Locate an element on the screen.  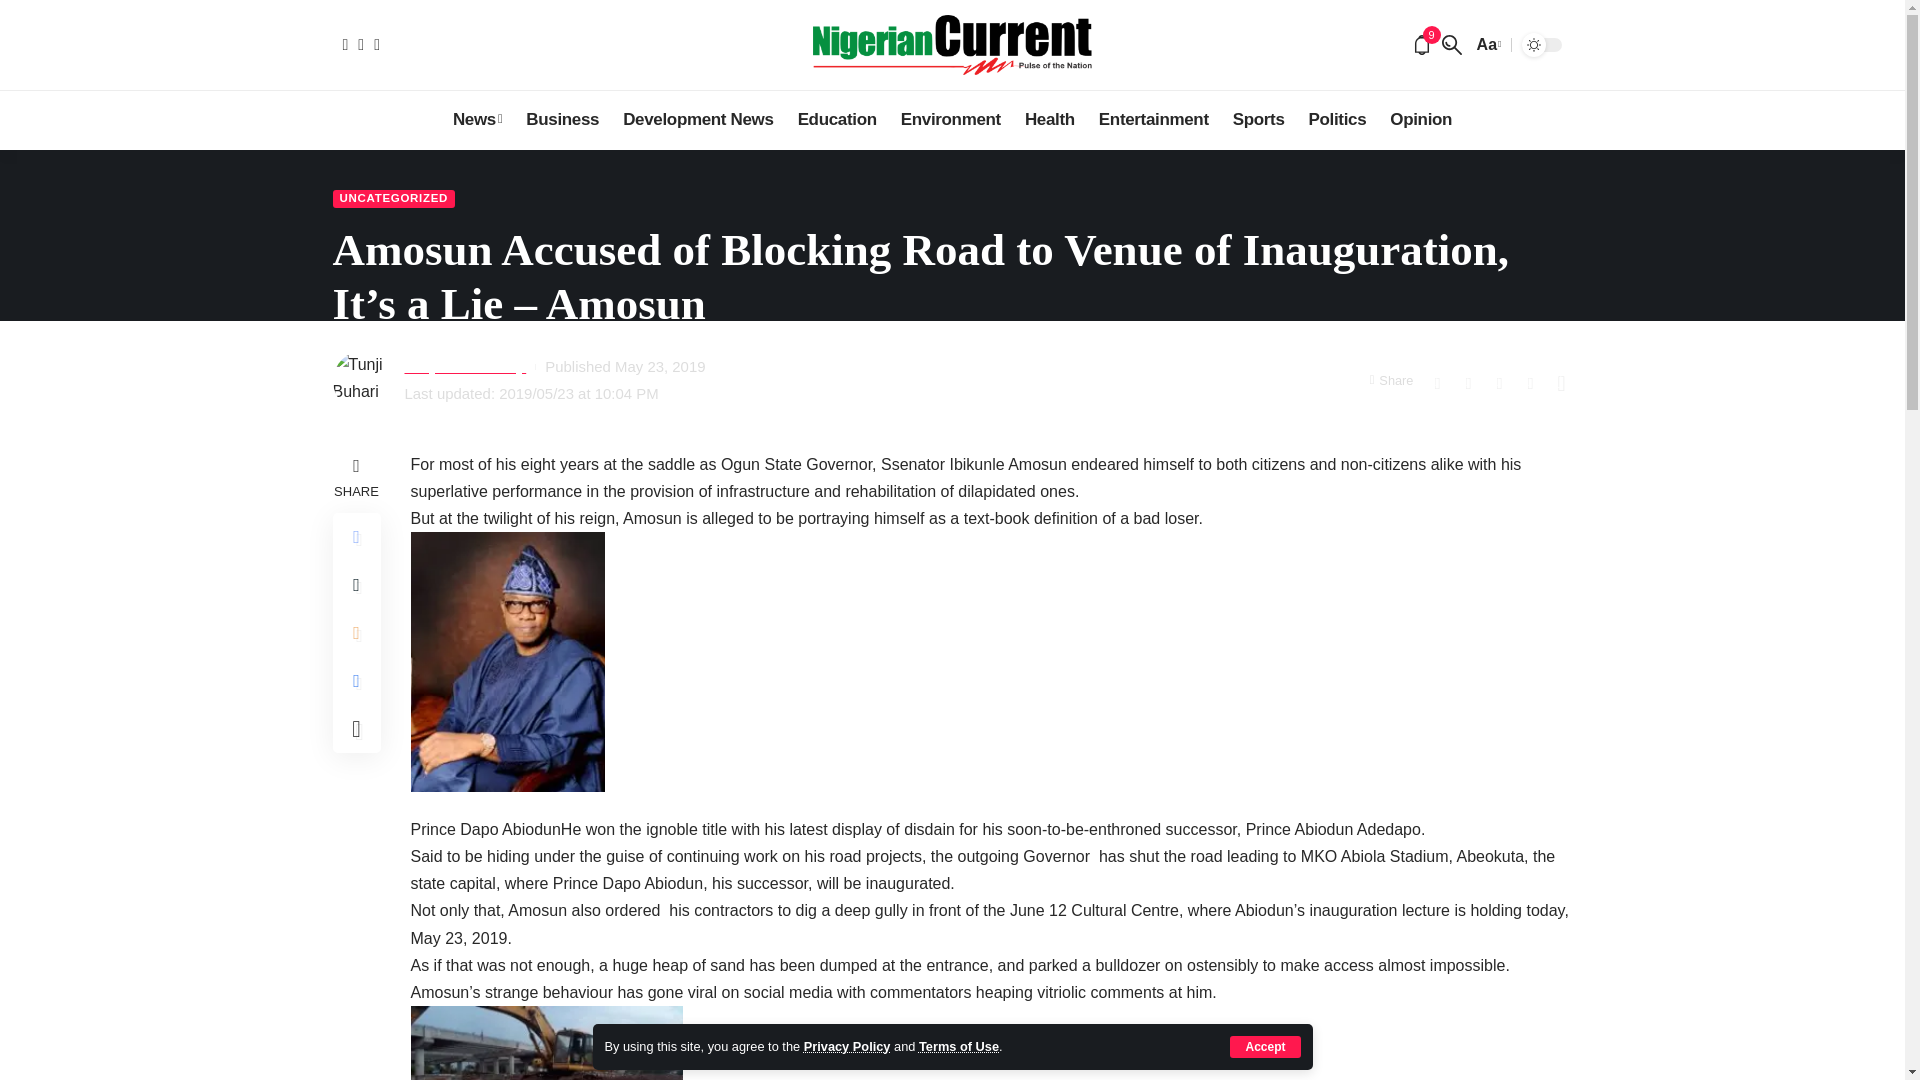
Nigerian Current is located at coordinates (952, 44).